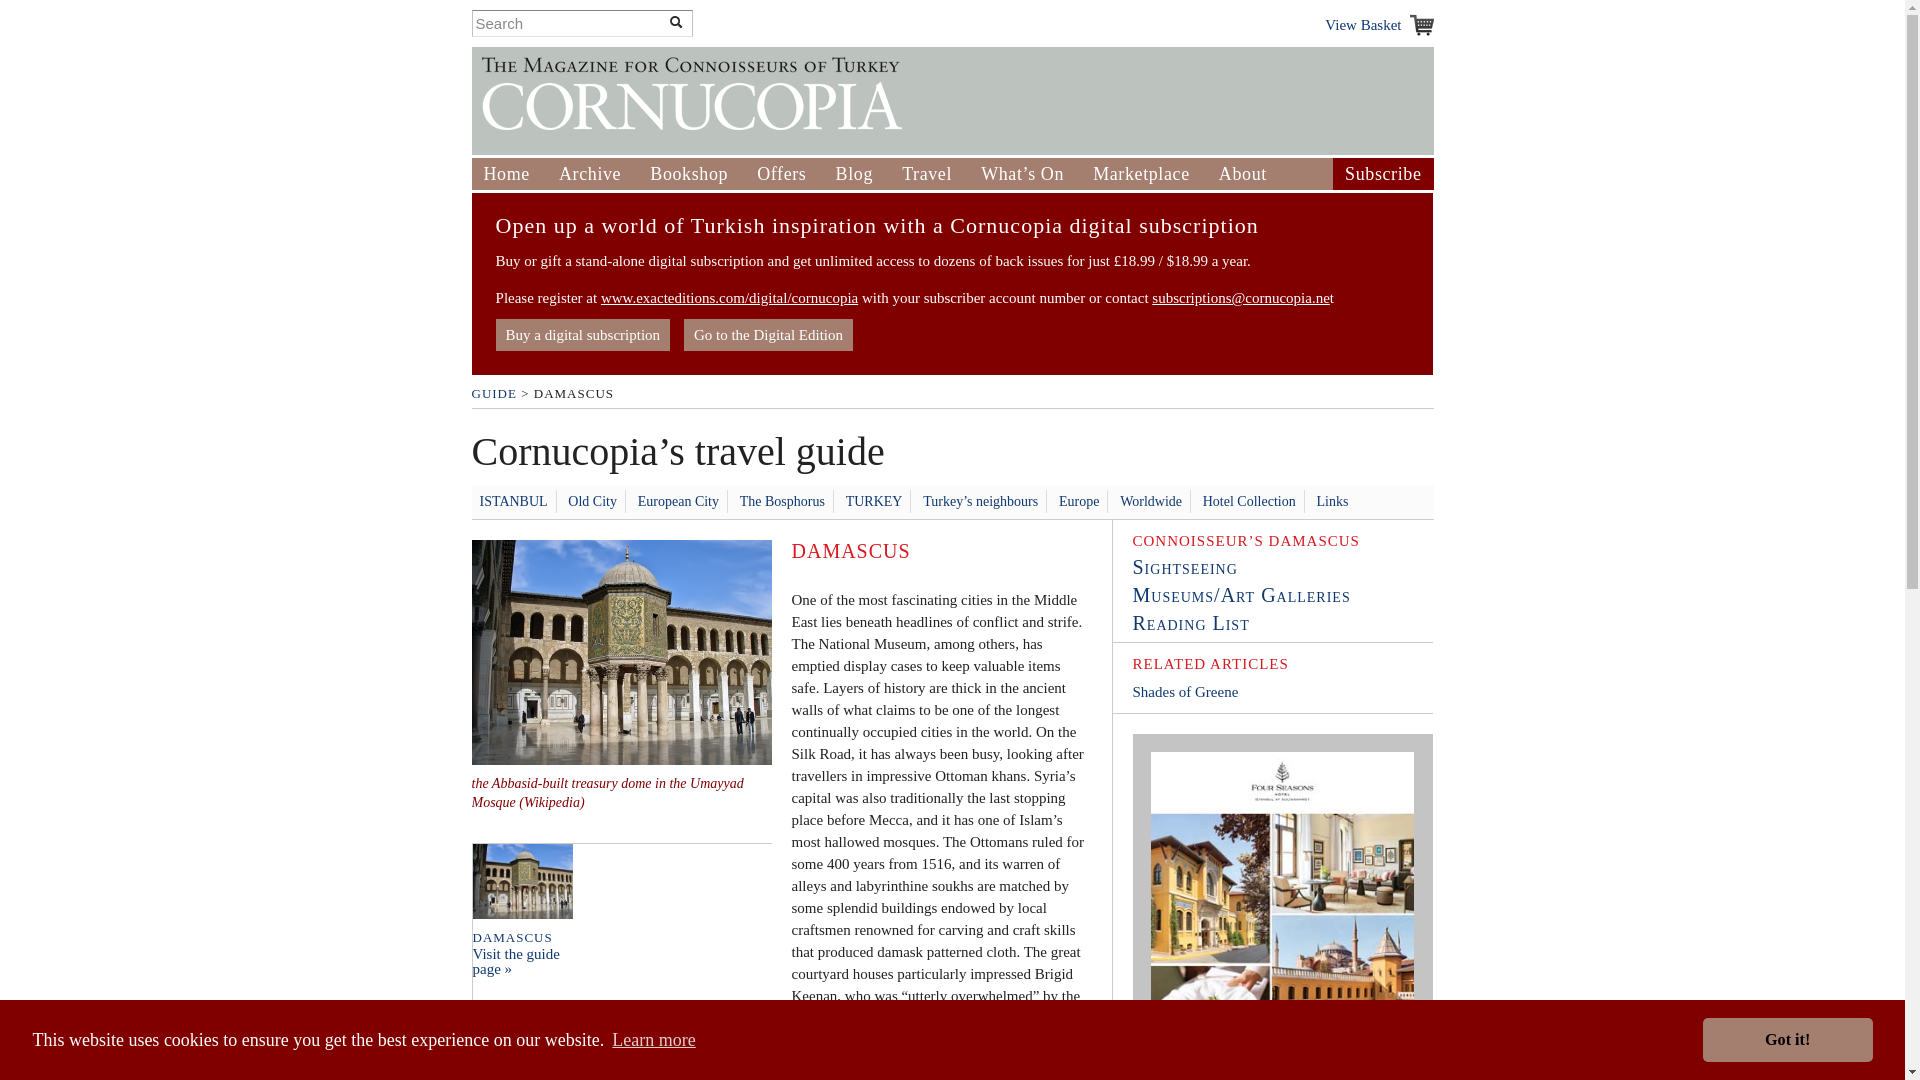  Describe the element at coordinates (1141, 174) in the screenshot. I see `Marketplace` at that location.